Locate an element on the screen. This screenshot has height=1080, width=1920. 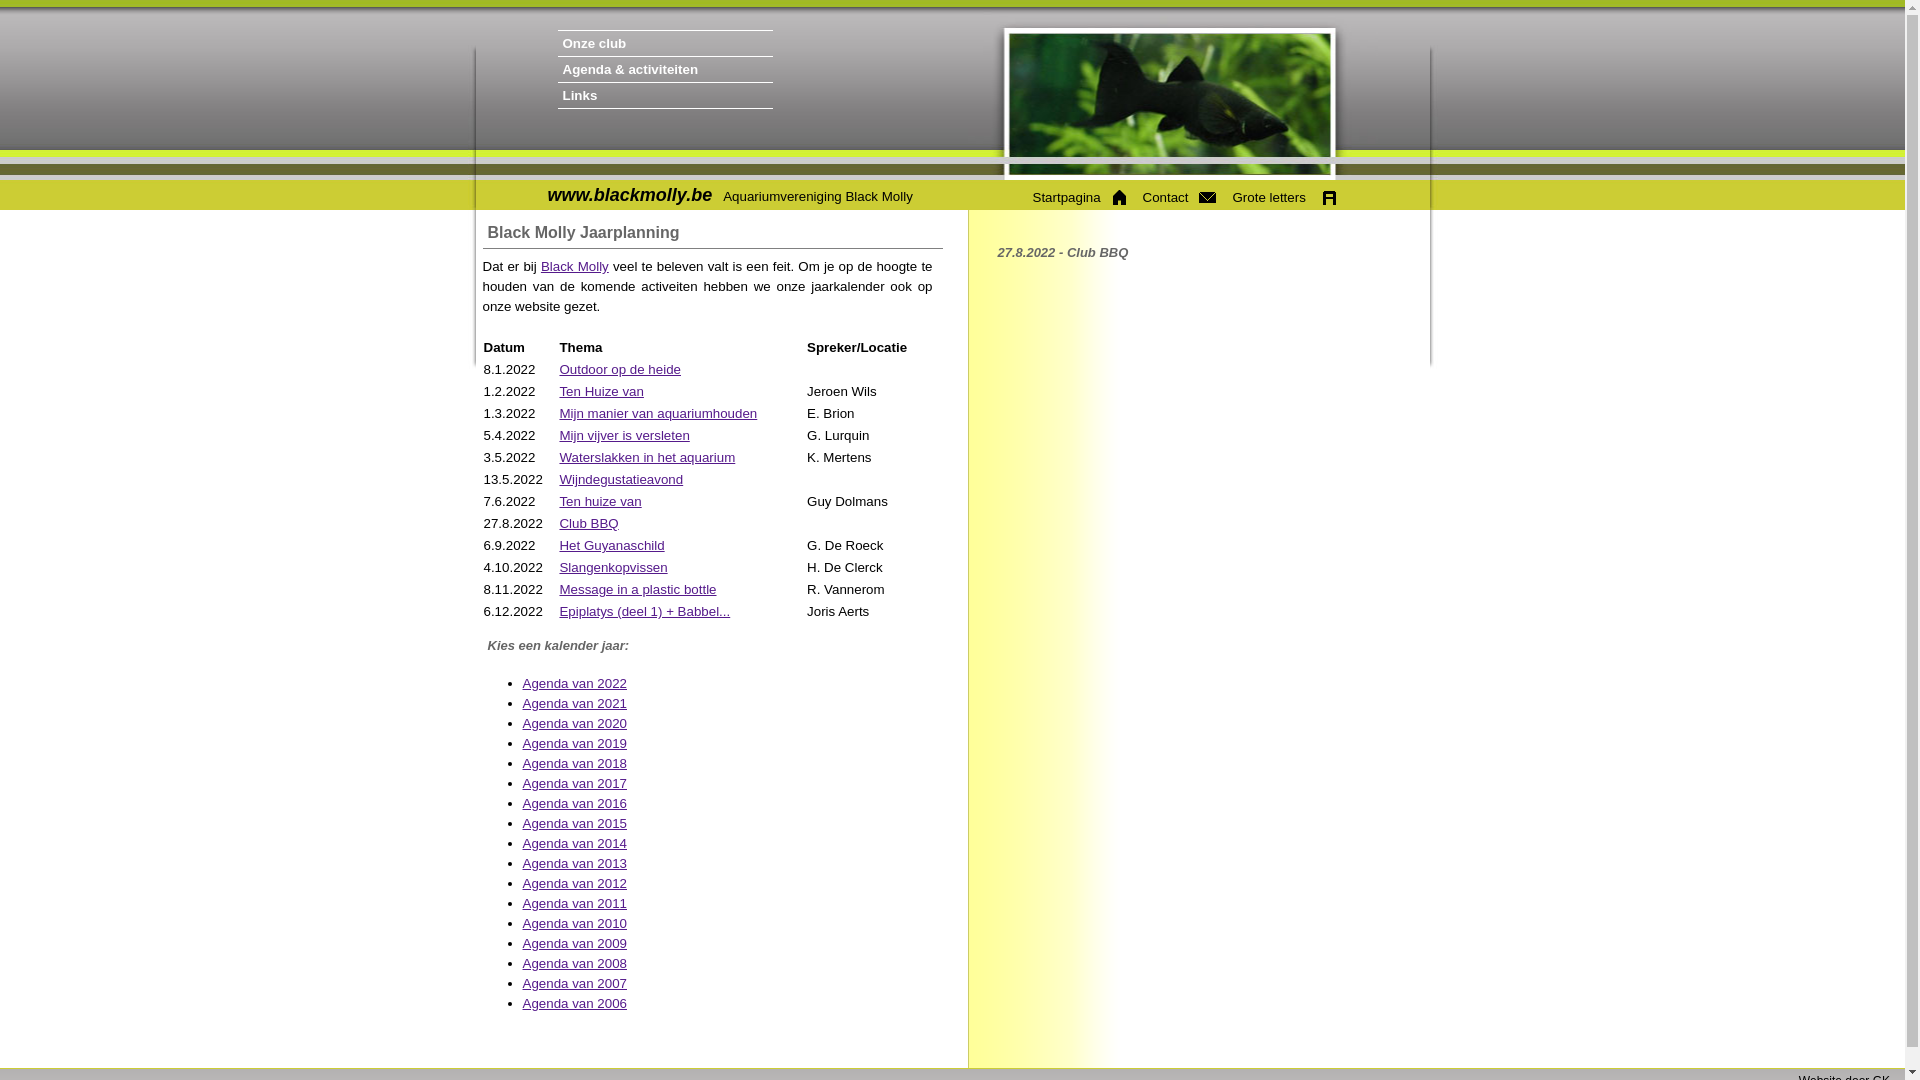
Ten huize van is located at coordinates (600, 501).